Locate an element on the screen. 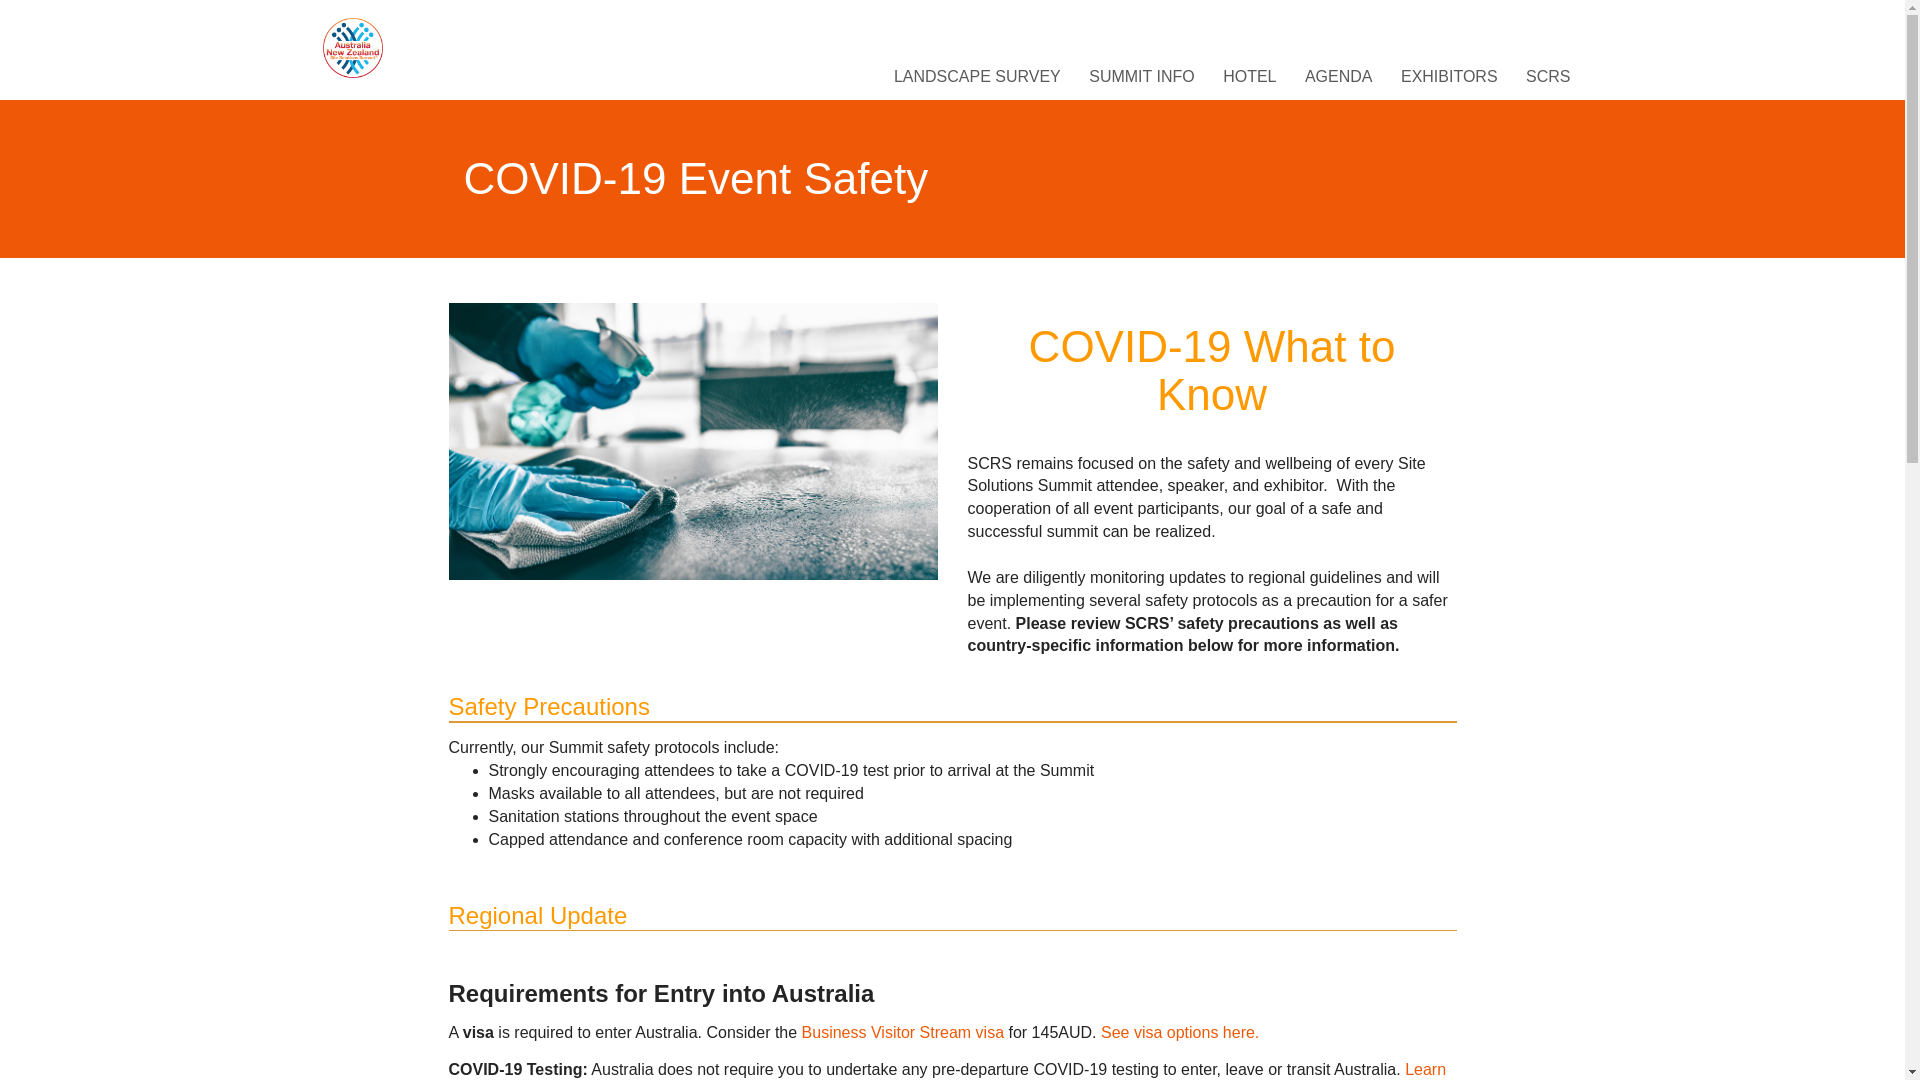 The image size is (1920, 1080). EXHIBITORS is located at coordinates (1448, 77).